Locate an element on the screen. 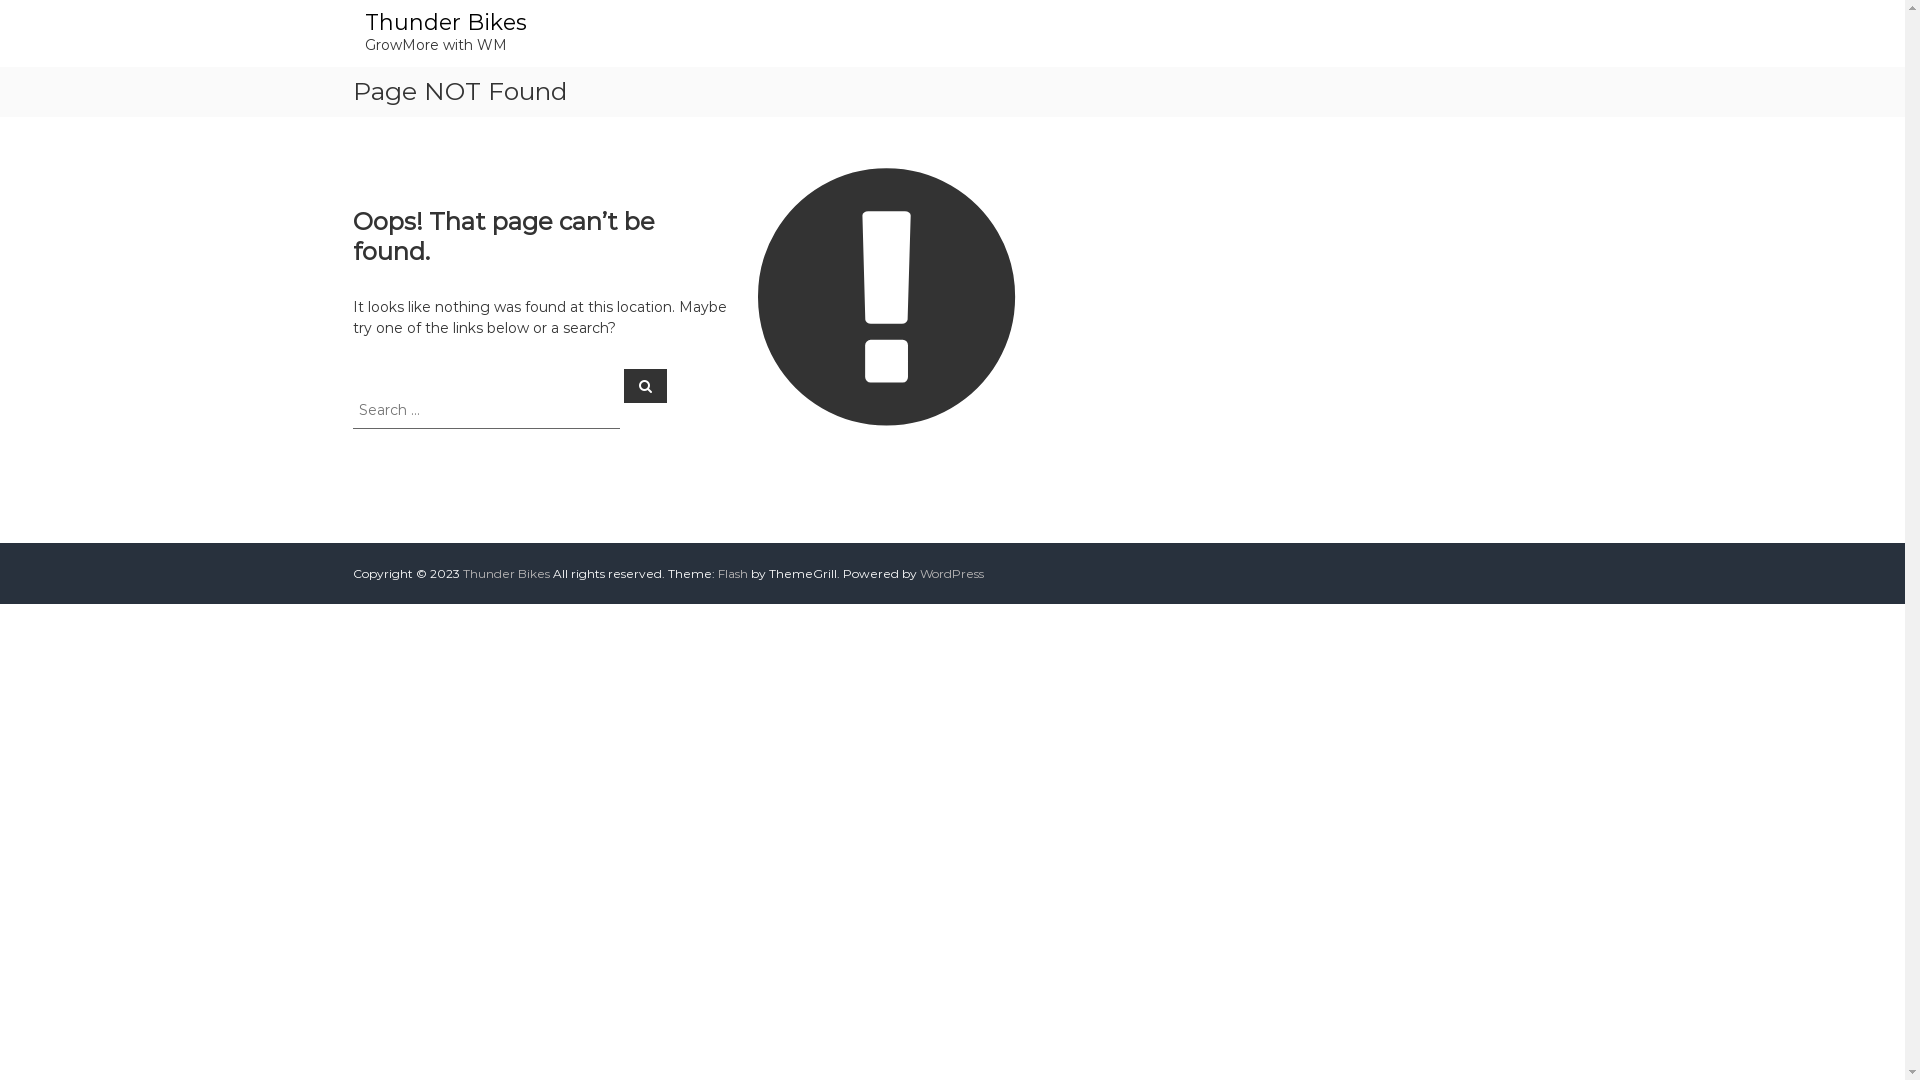  WordPress is located at coordinates (952, 574).